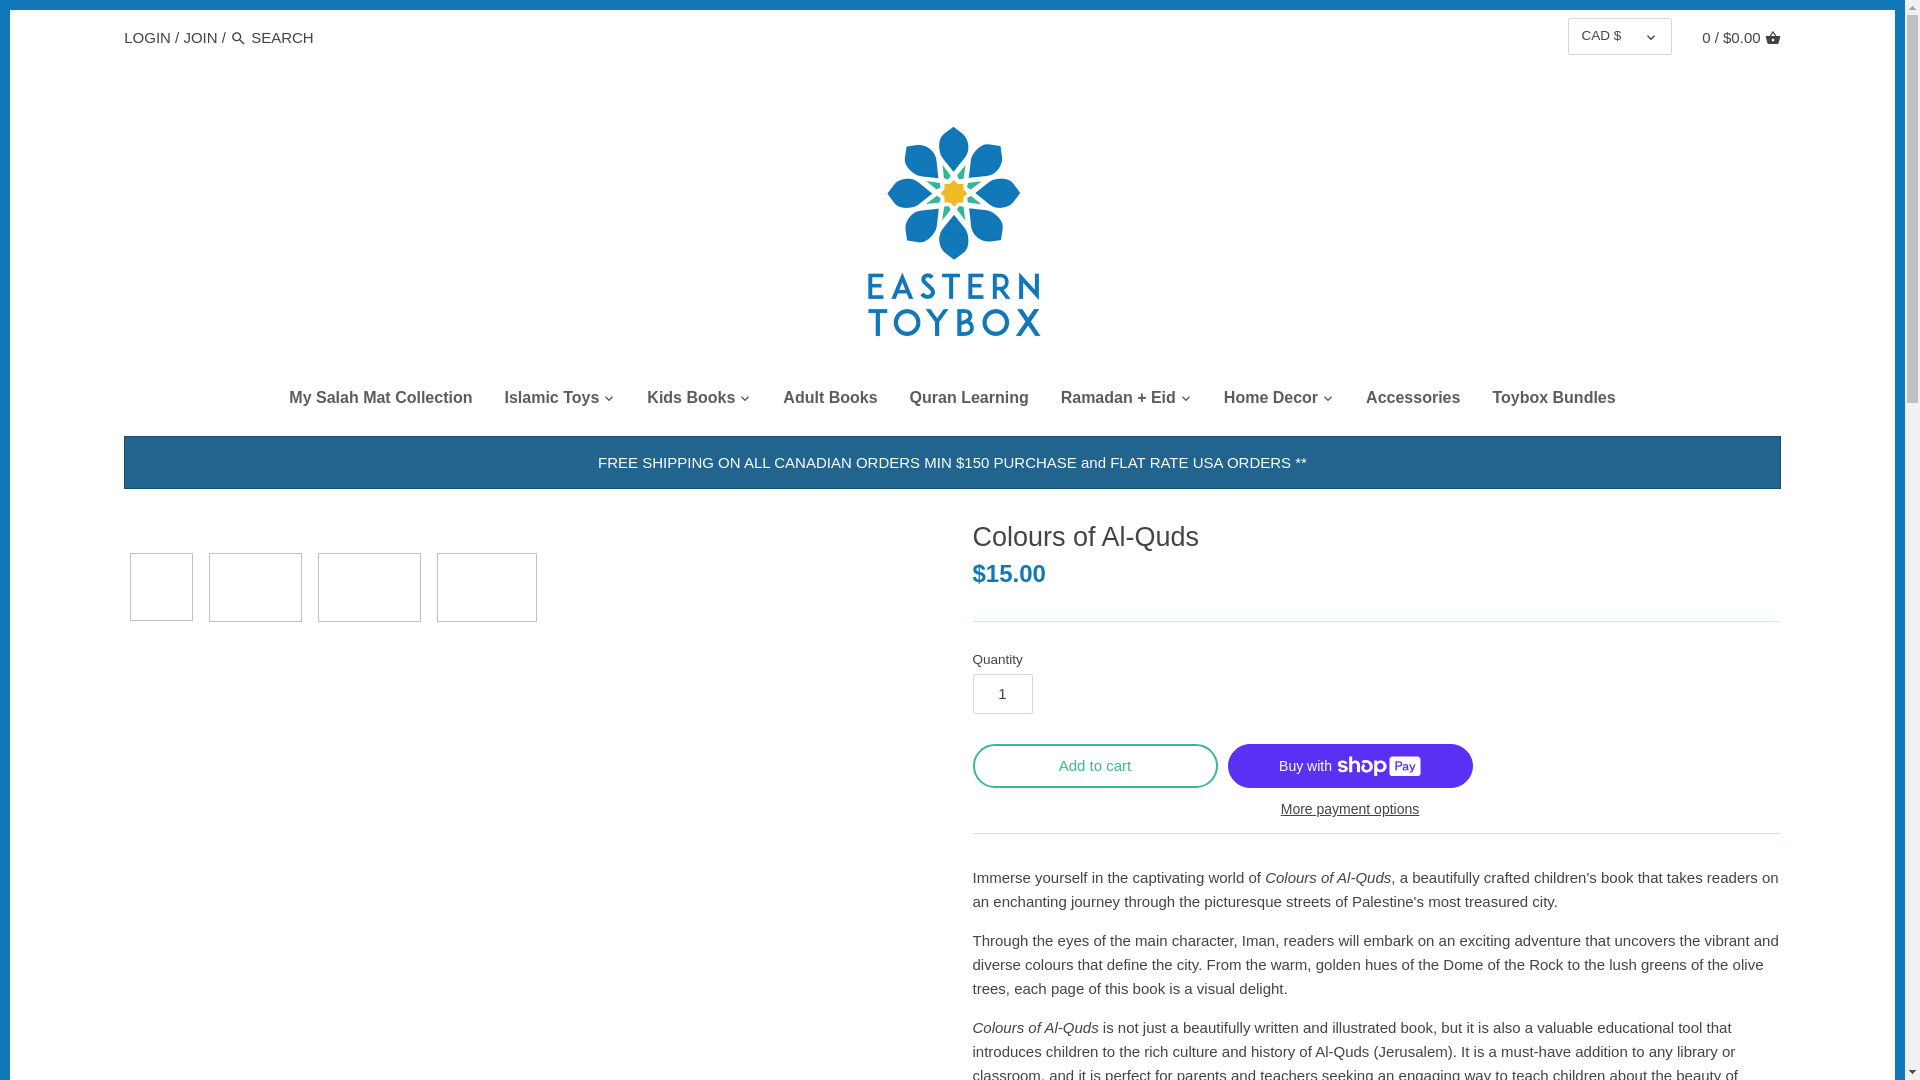  I want to click on Quran Learning, so click(969, 401).